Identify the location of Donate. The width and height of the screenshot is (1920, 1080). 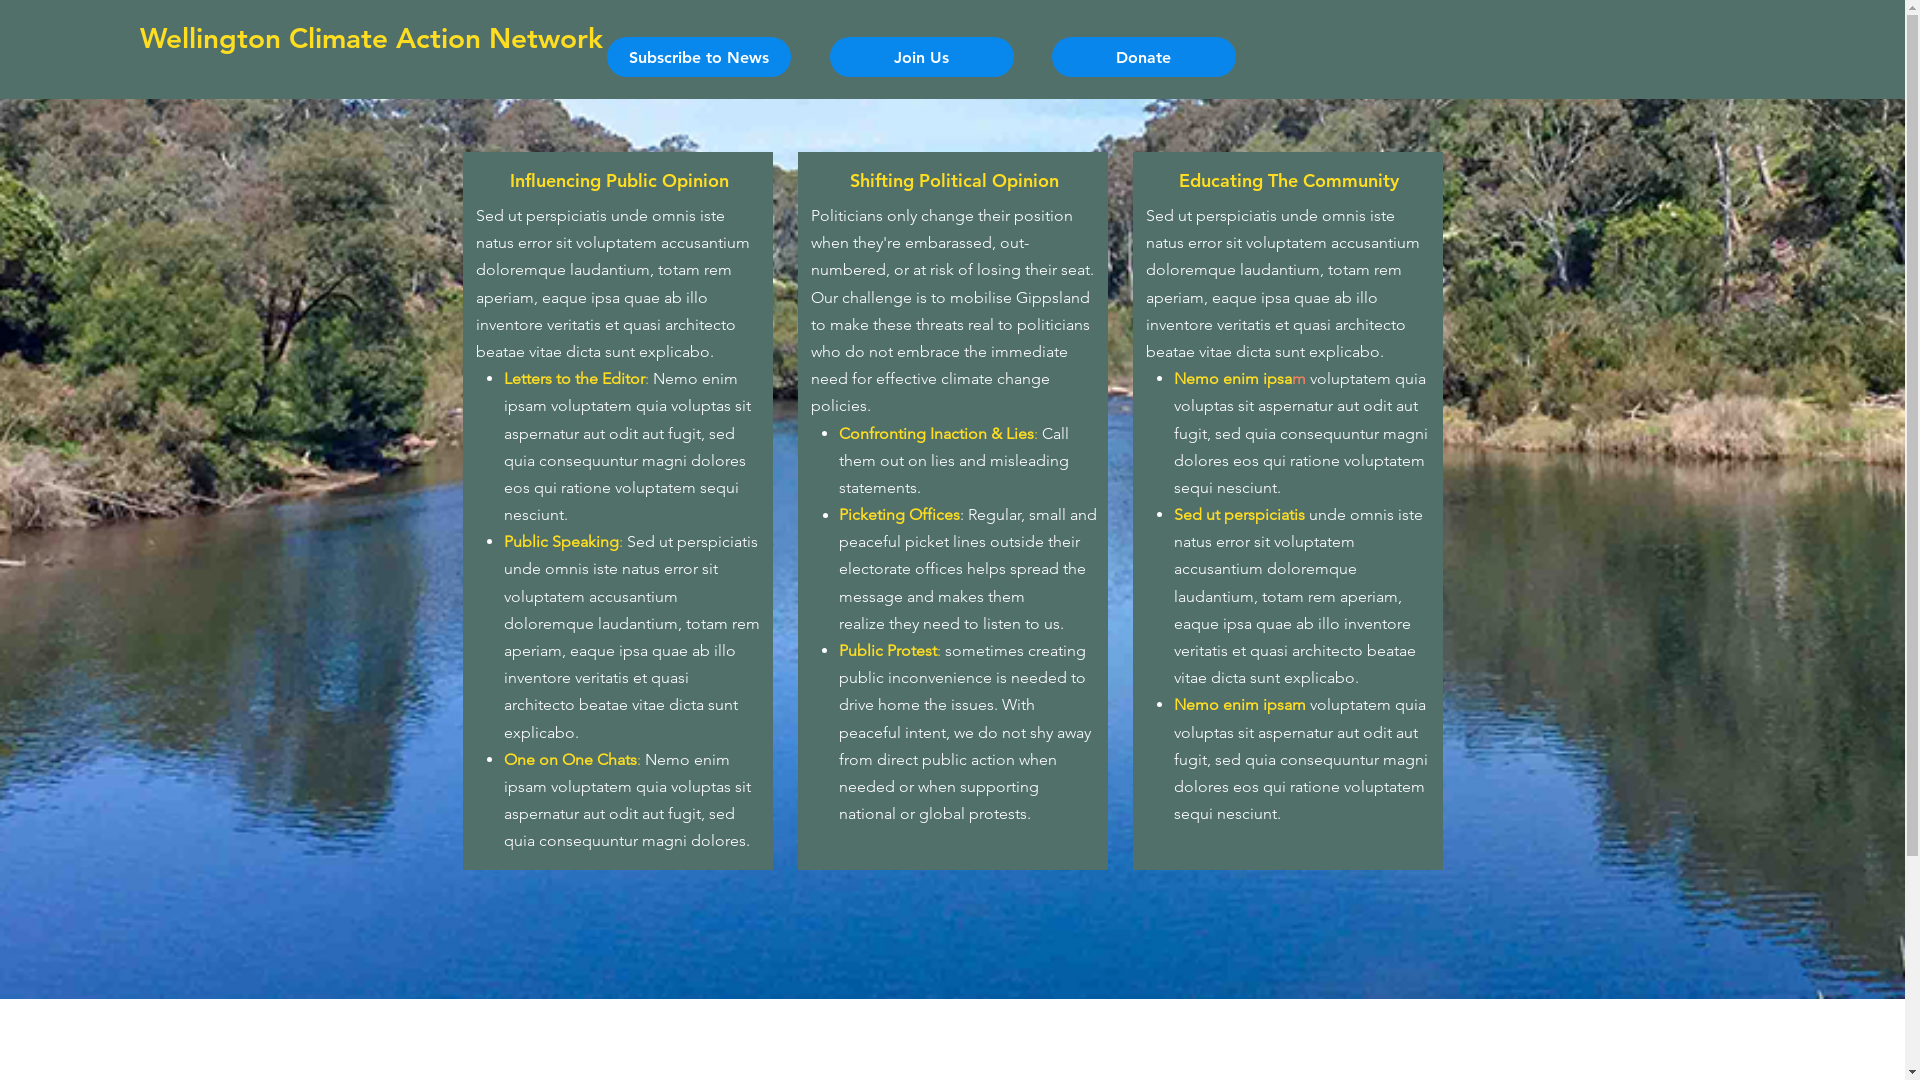
(1144, 57).